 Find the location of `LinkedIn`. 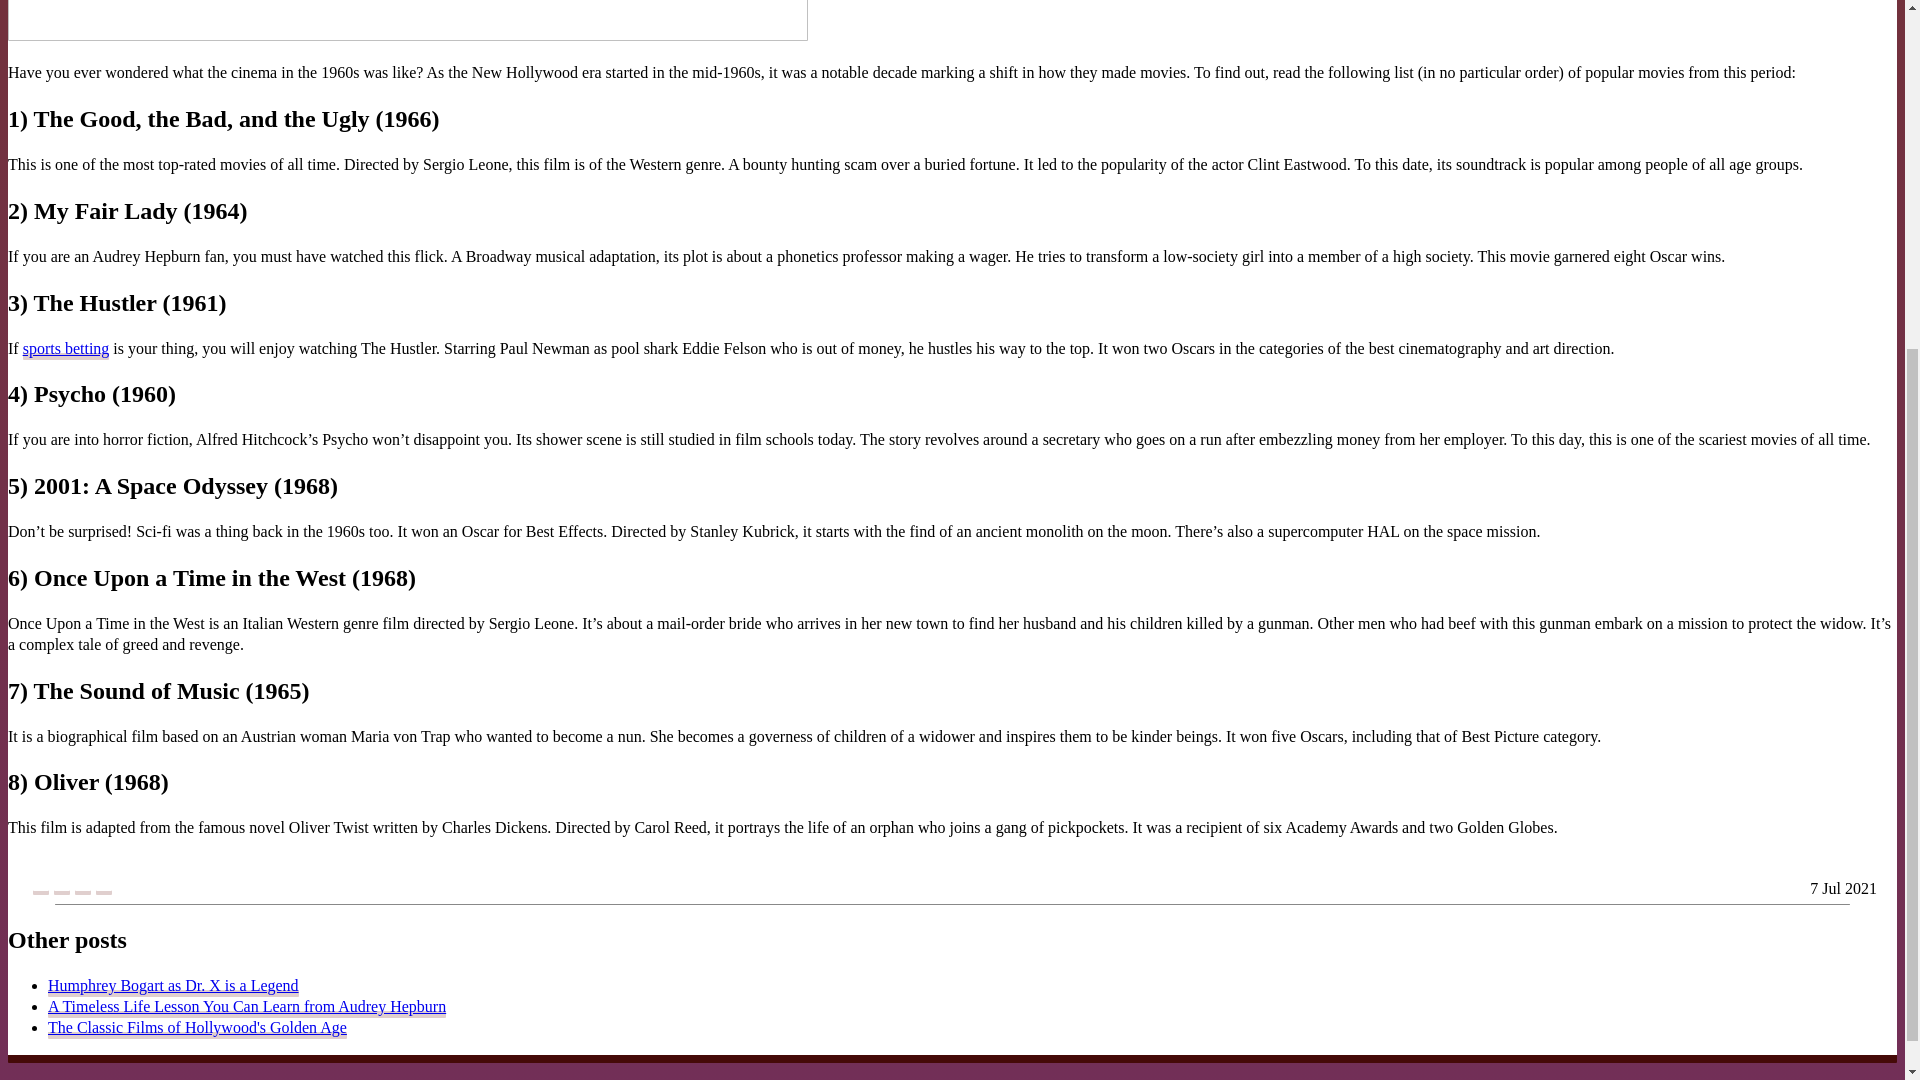

LinkedIn is located at coordinates (82, 887).